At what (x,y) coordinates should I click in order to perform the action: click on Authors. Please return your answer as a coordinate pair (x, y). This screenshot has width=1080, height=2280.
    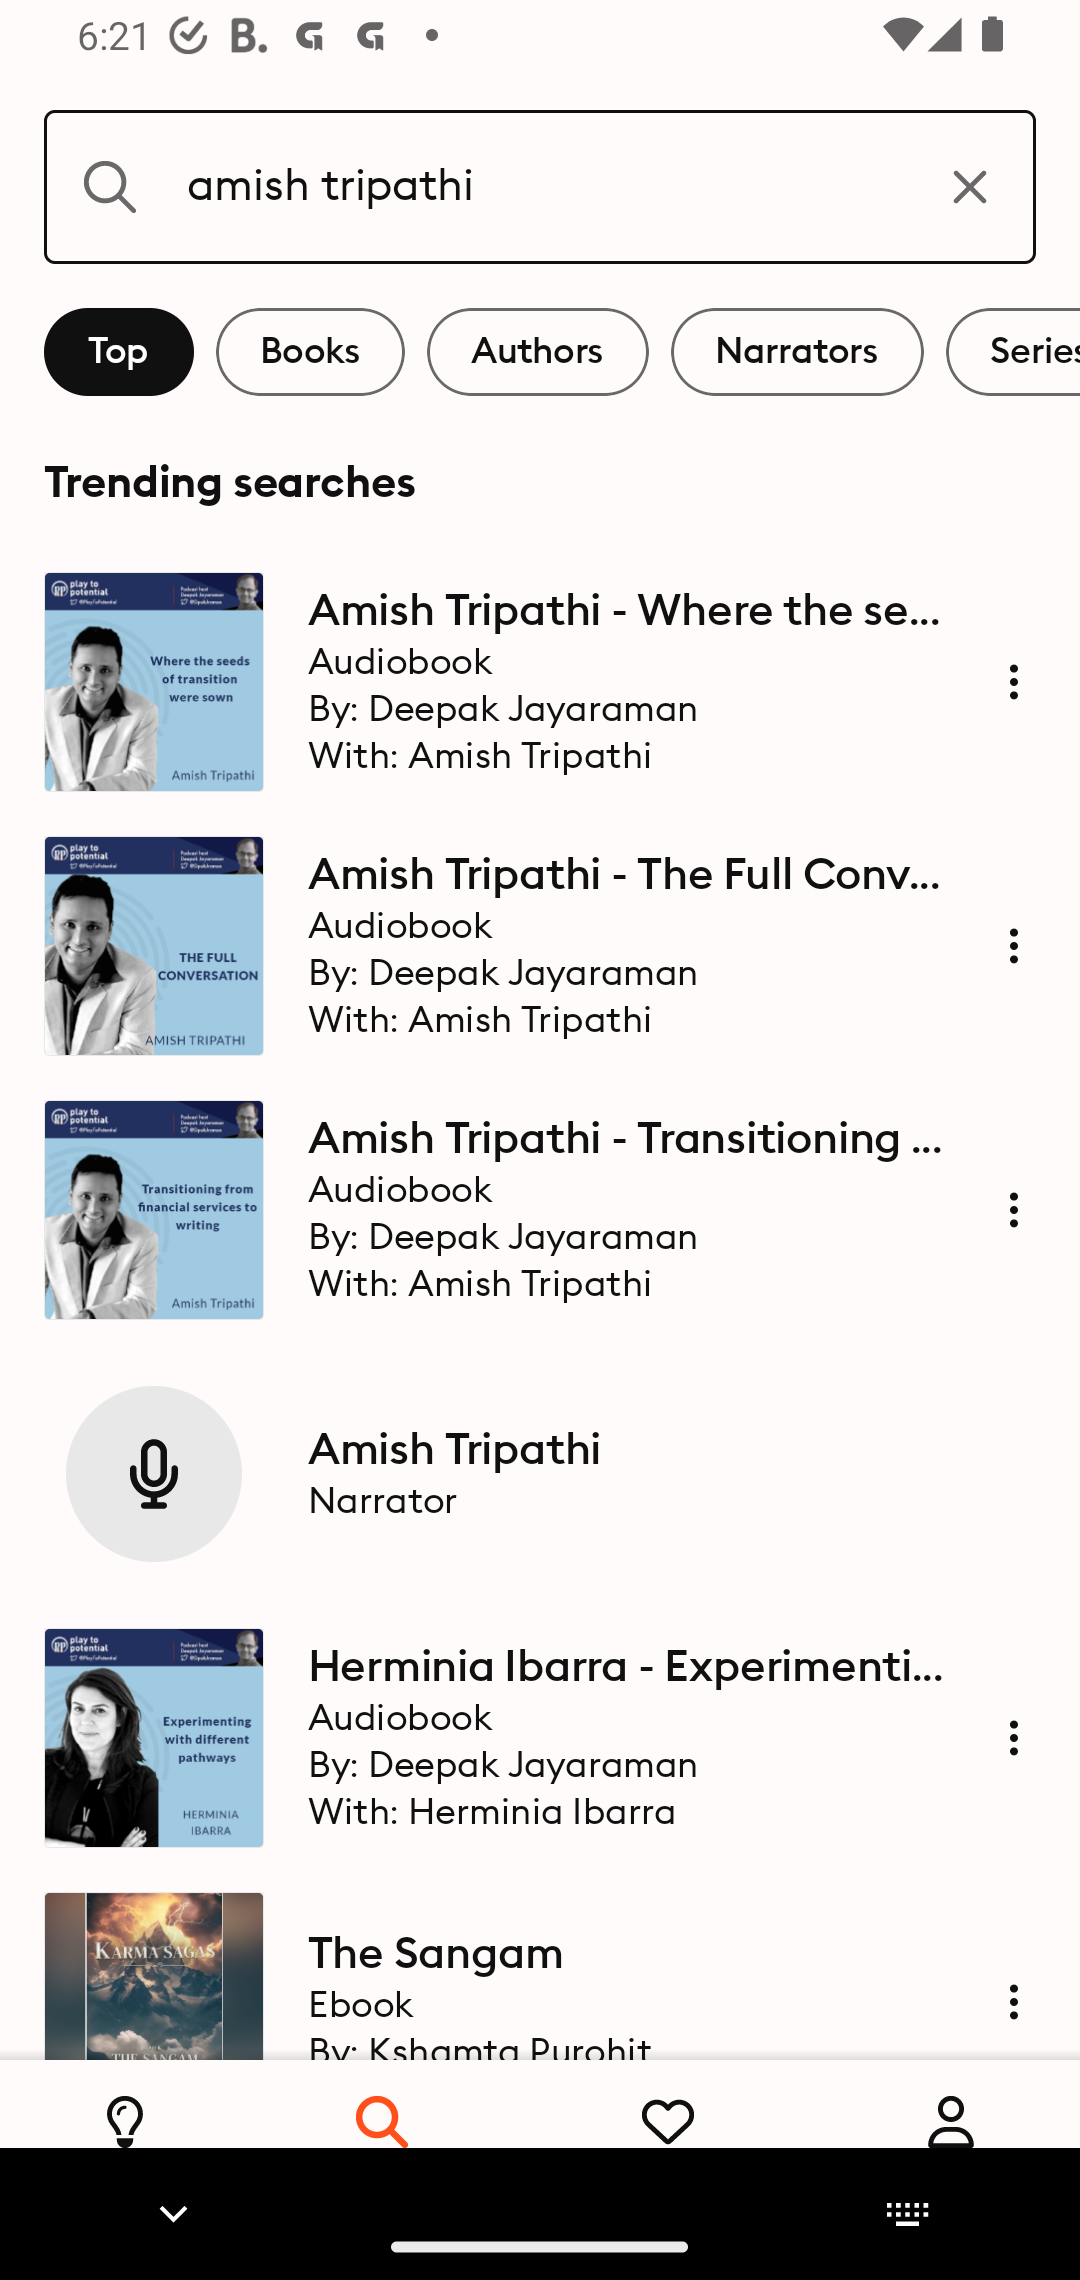
    Looking at the image, I should click on (538, 352).